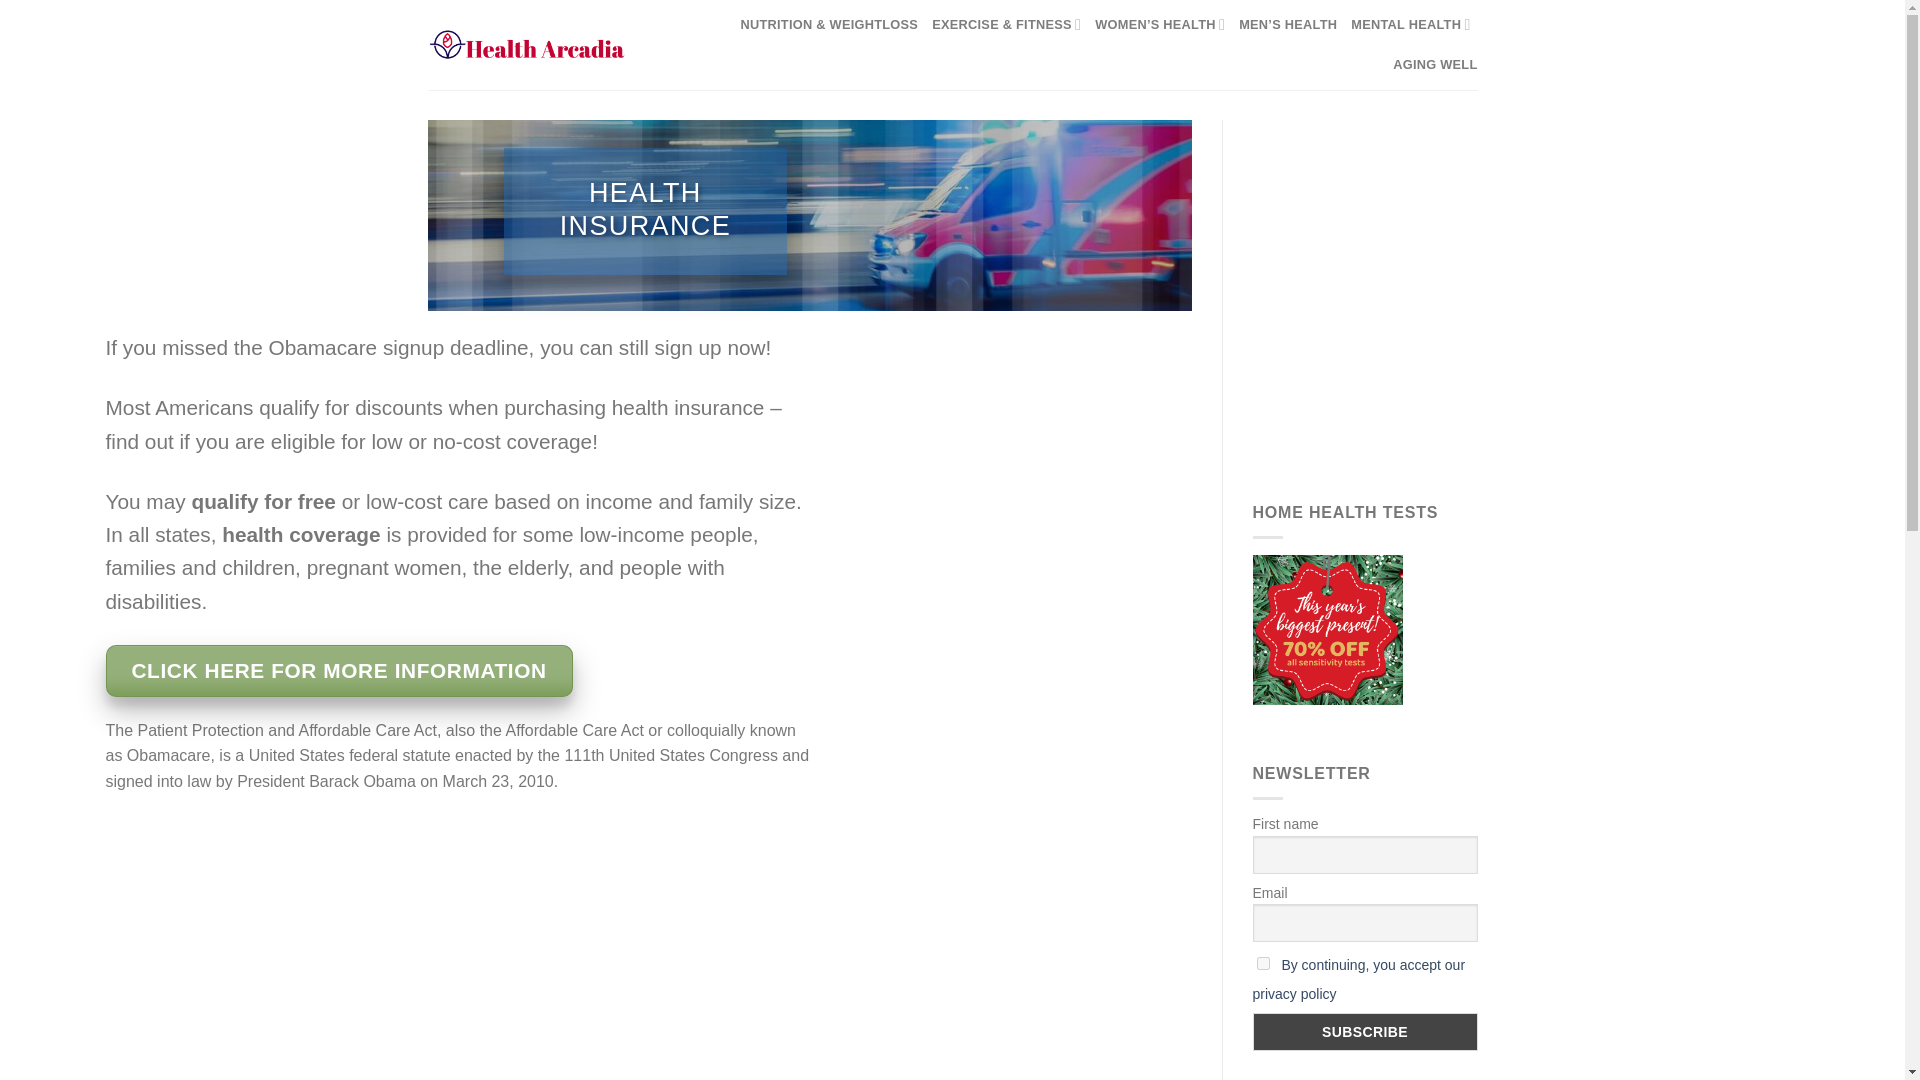 This screenshot has width=1920, height=1080. I want to click on Health Arcadia, so click(526, 44).